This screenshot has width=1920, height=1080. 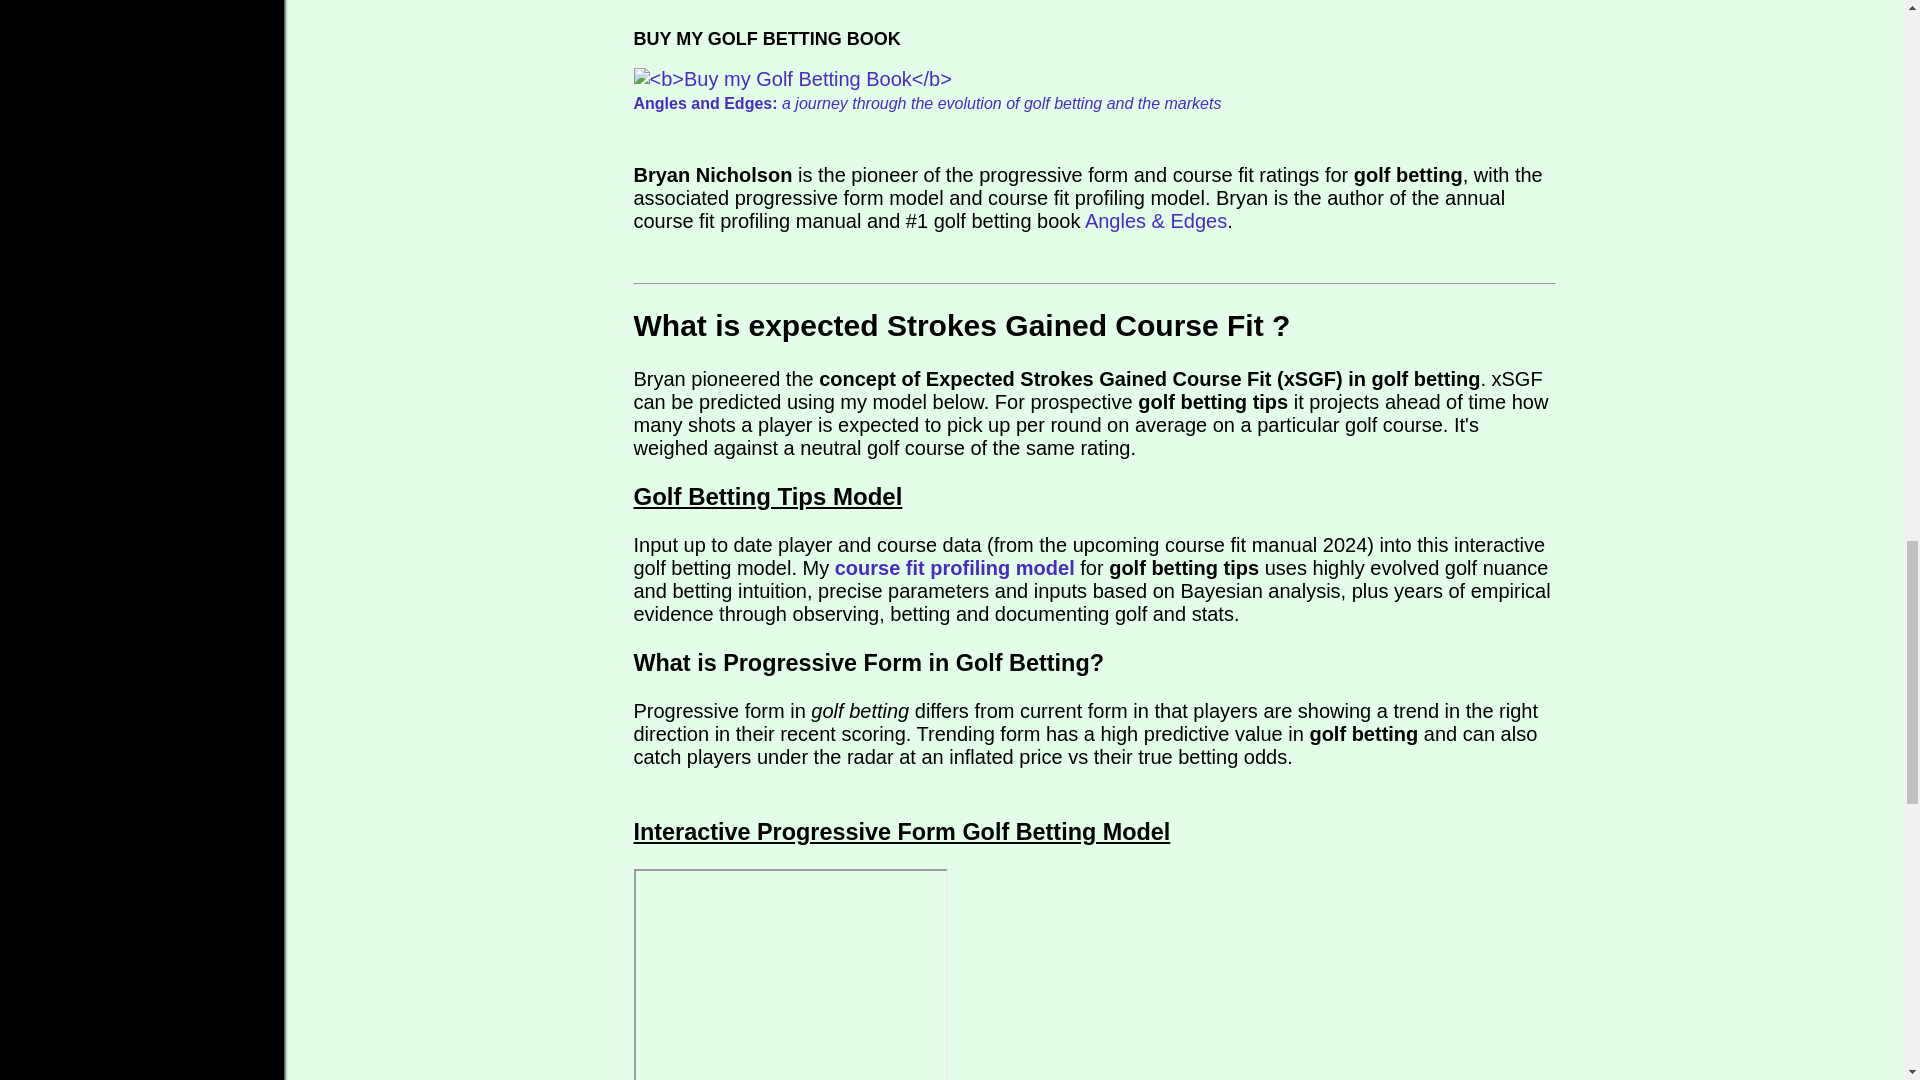 I want to click on Angles and Edges:, so click(x=705, y=104).